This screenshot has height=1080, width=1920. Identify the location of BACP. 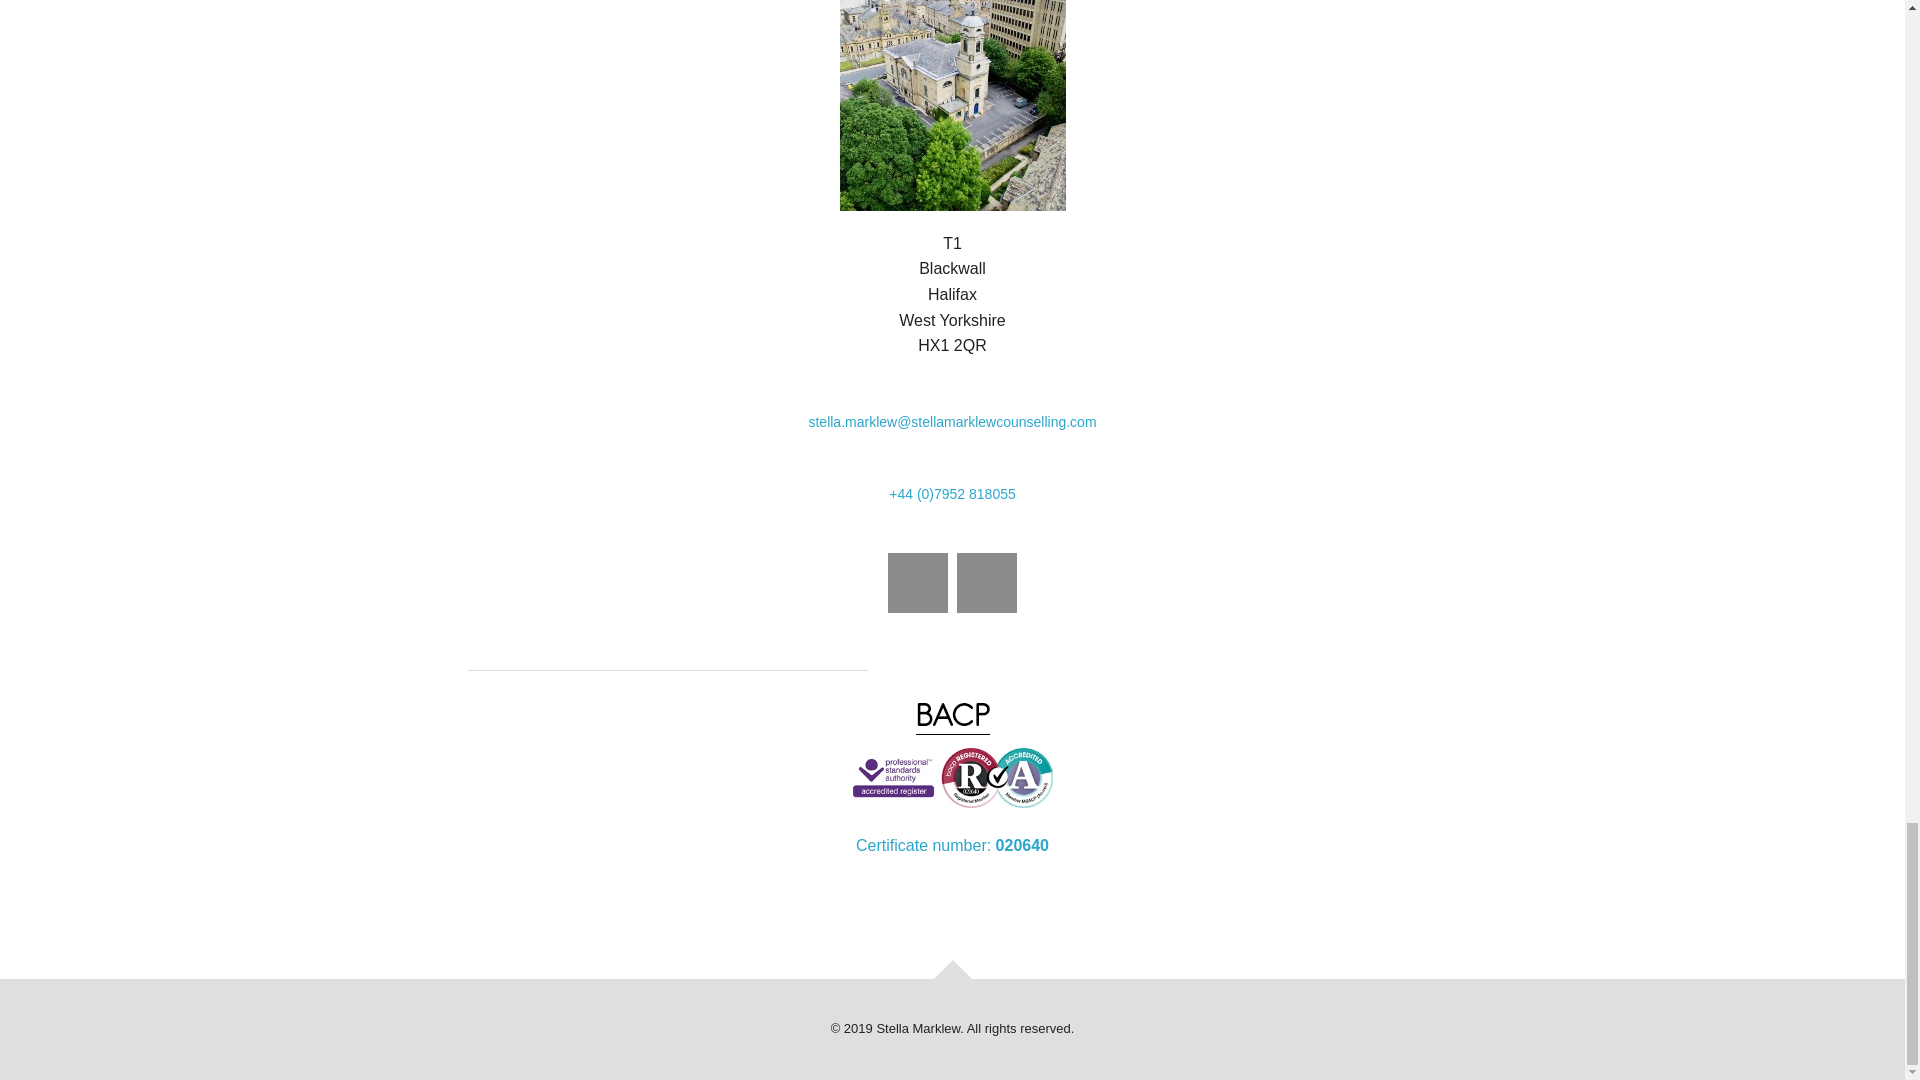
(952, 777).